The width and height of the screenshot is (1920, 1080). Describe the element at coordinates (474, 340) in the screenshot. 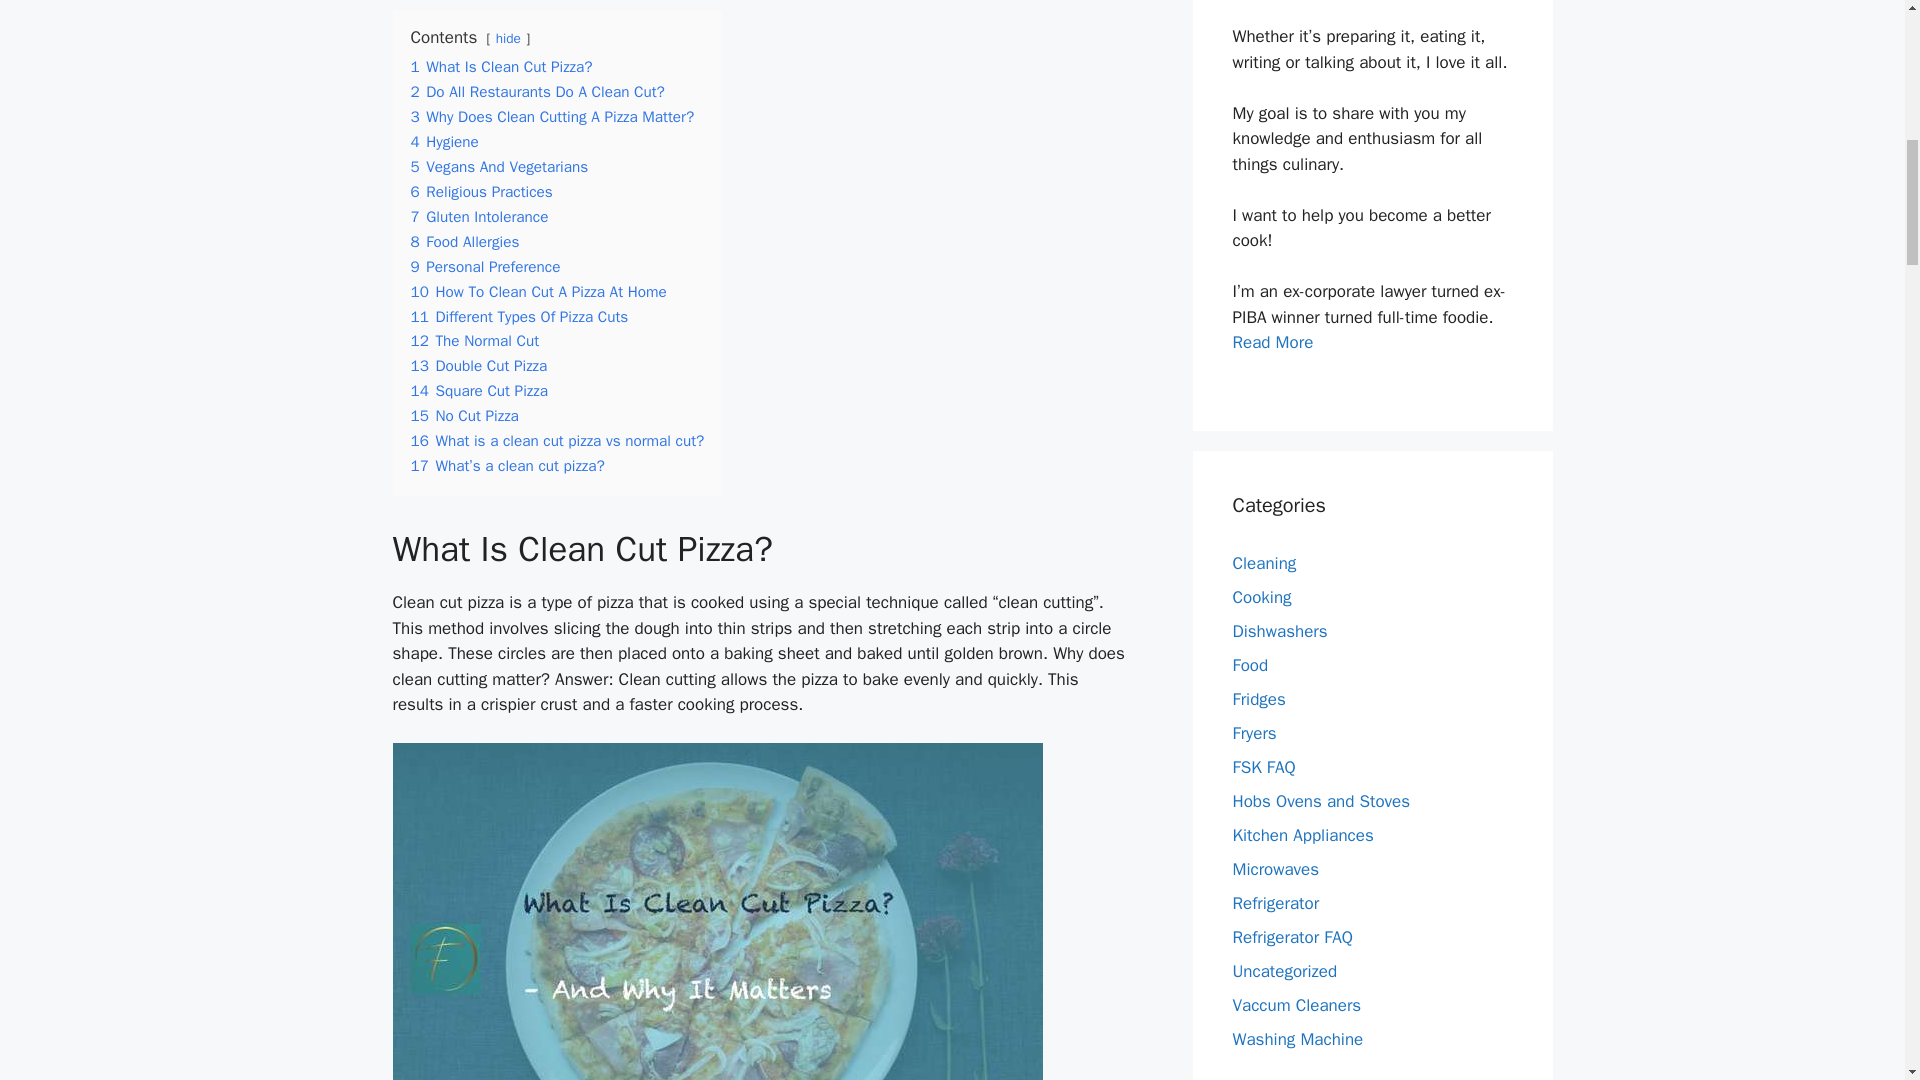

I see `12 The Normal Cut` at that location.